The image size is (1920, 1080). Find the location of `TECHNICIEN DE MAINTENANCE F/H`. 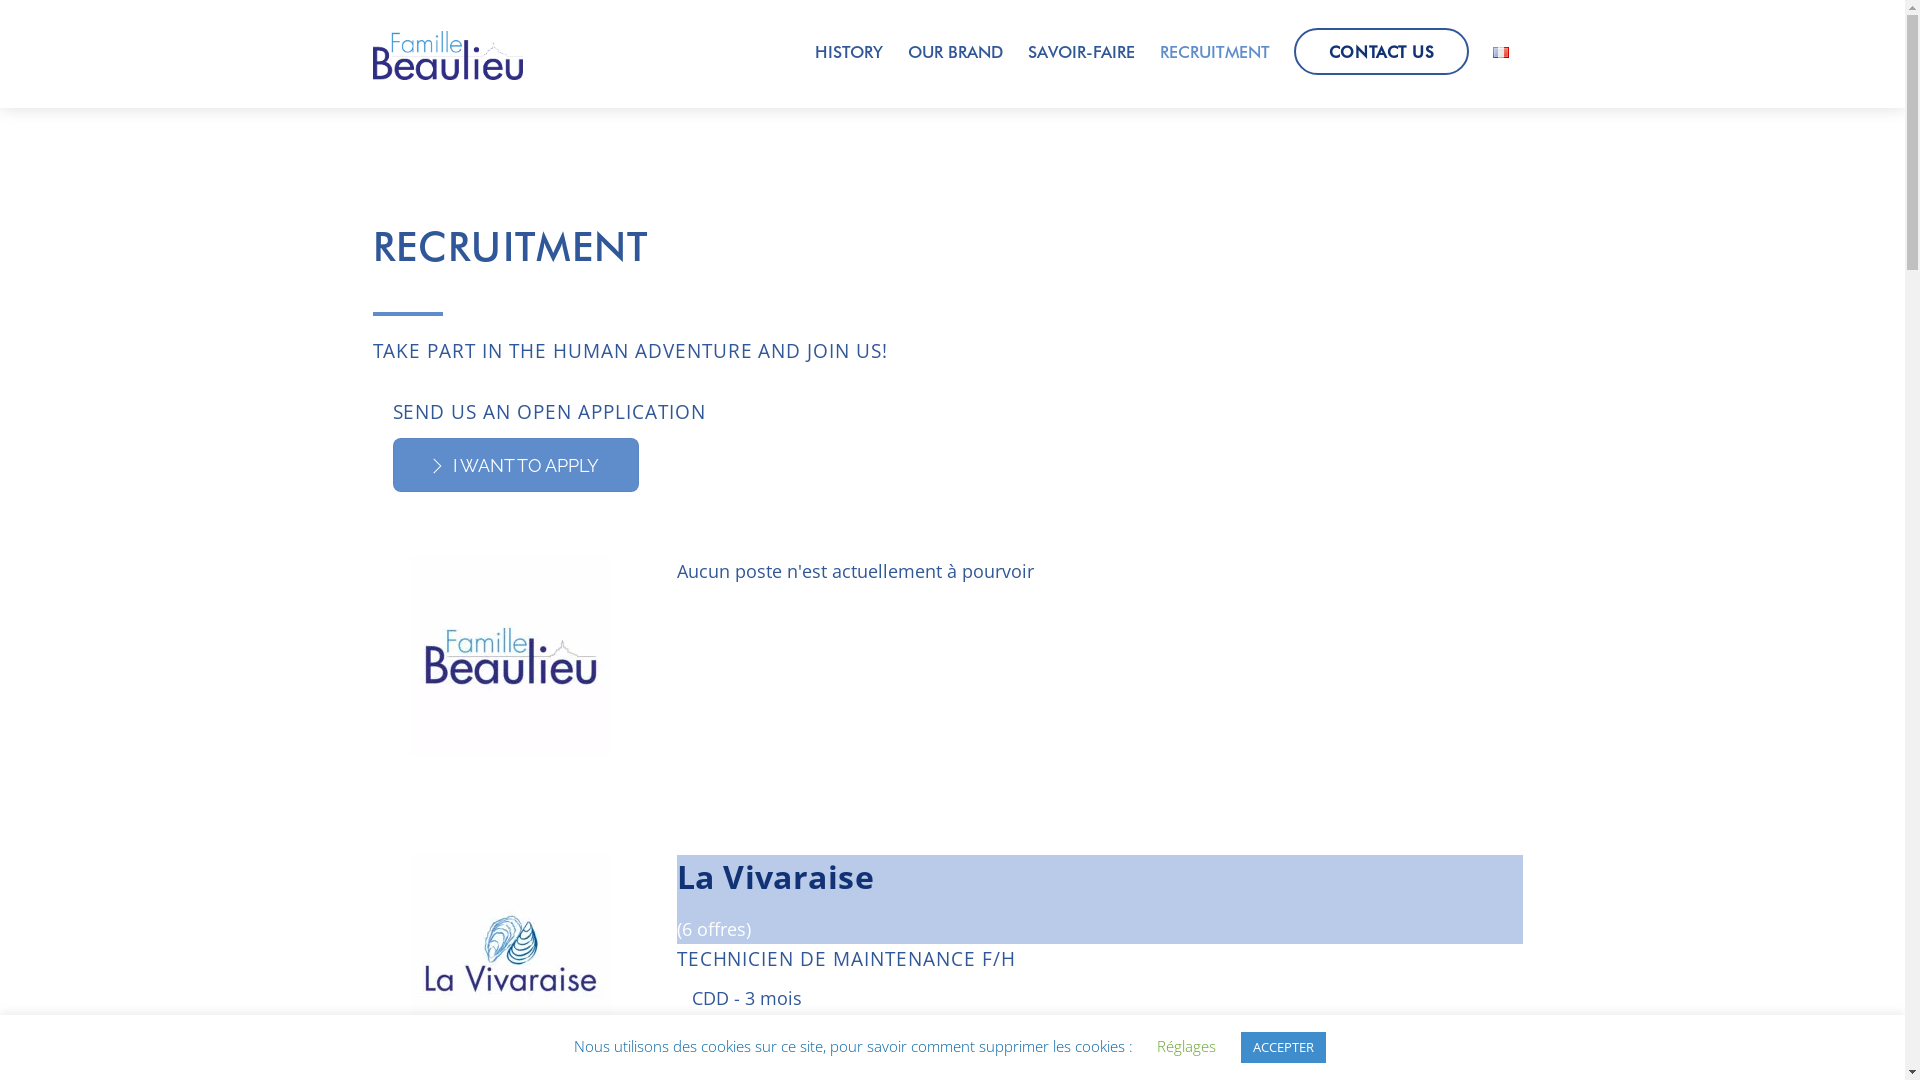

TECHNICIEN DE MAINTENANCE F/H is located at coordinates (846, 958).